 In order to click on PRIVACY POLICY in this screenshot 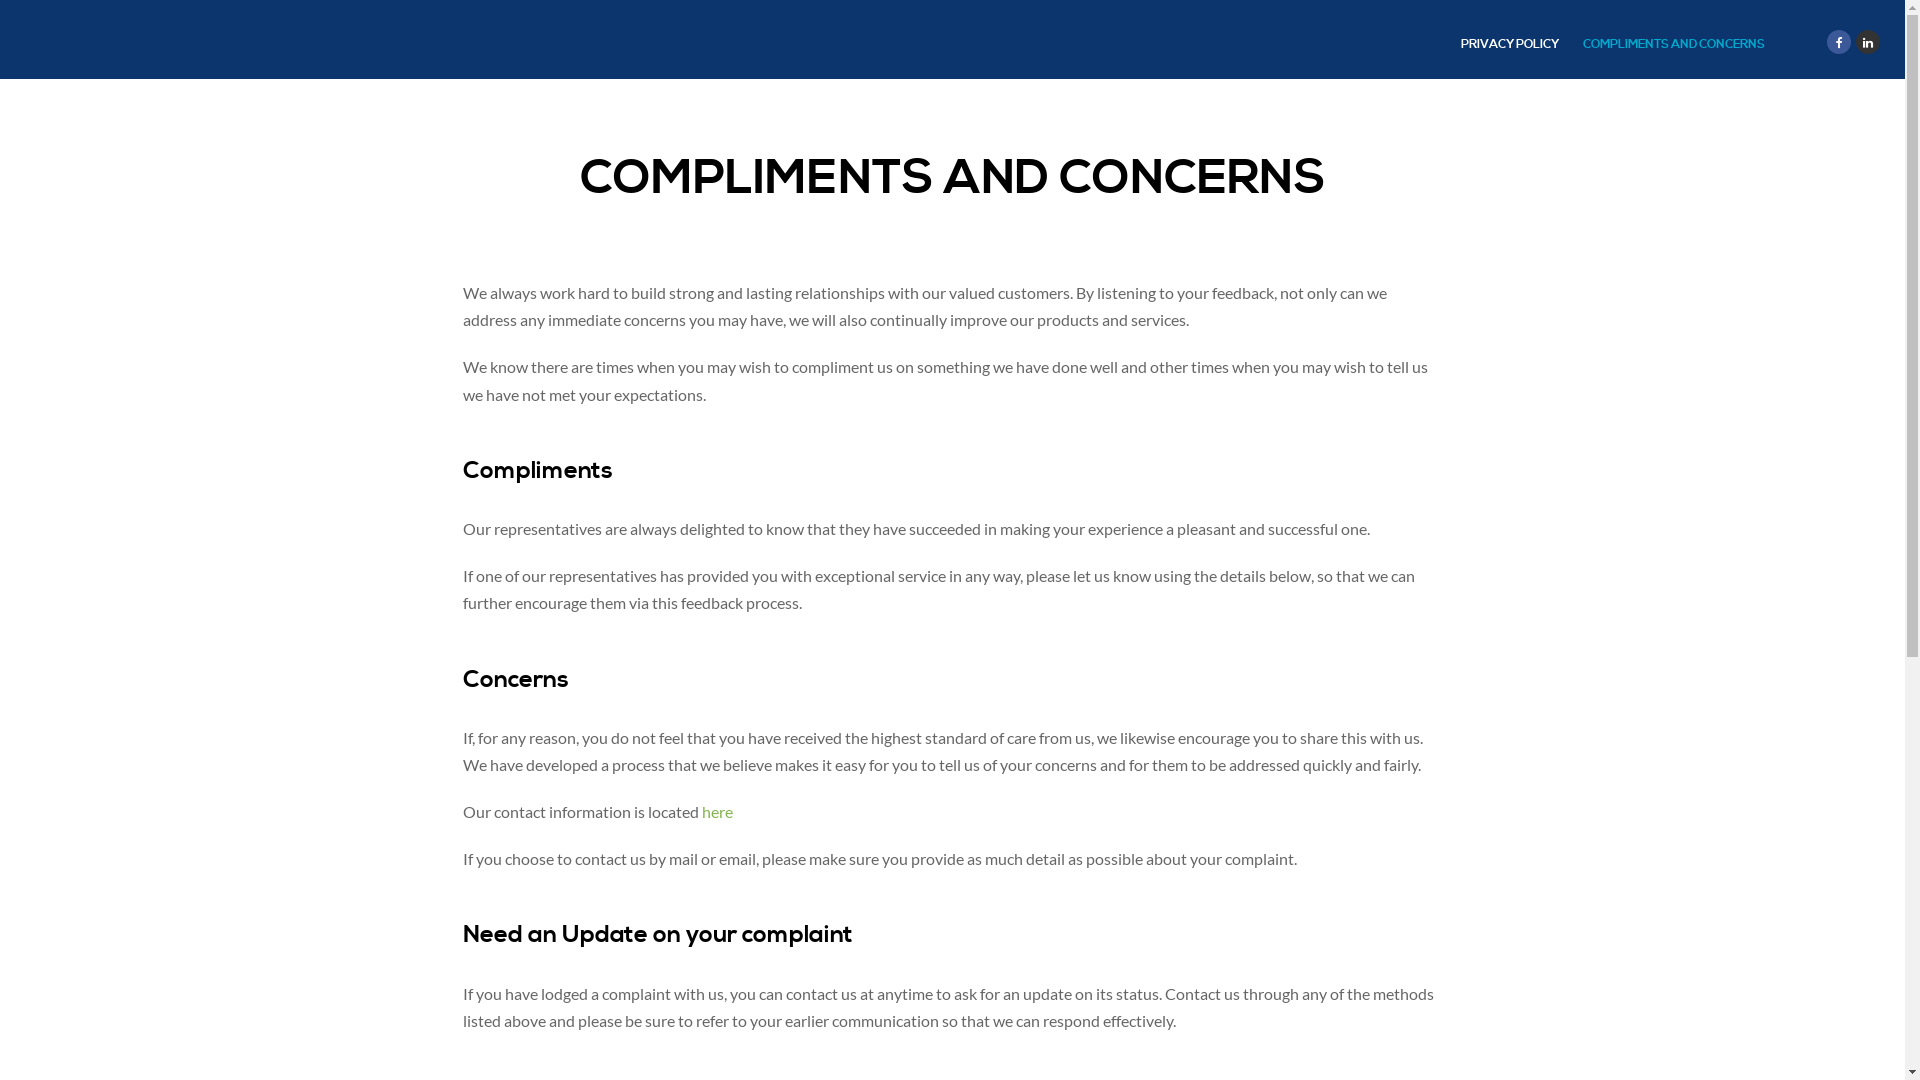, I will do `click(1510, 44)`.